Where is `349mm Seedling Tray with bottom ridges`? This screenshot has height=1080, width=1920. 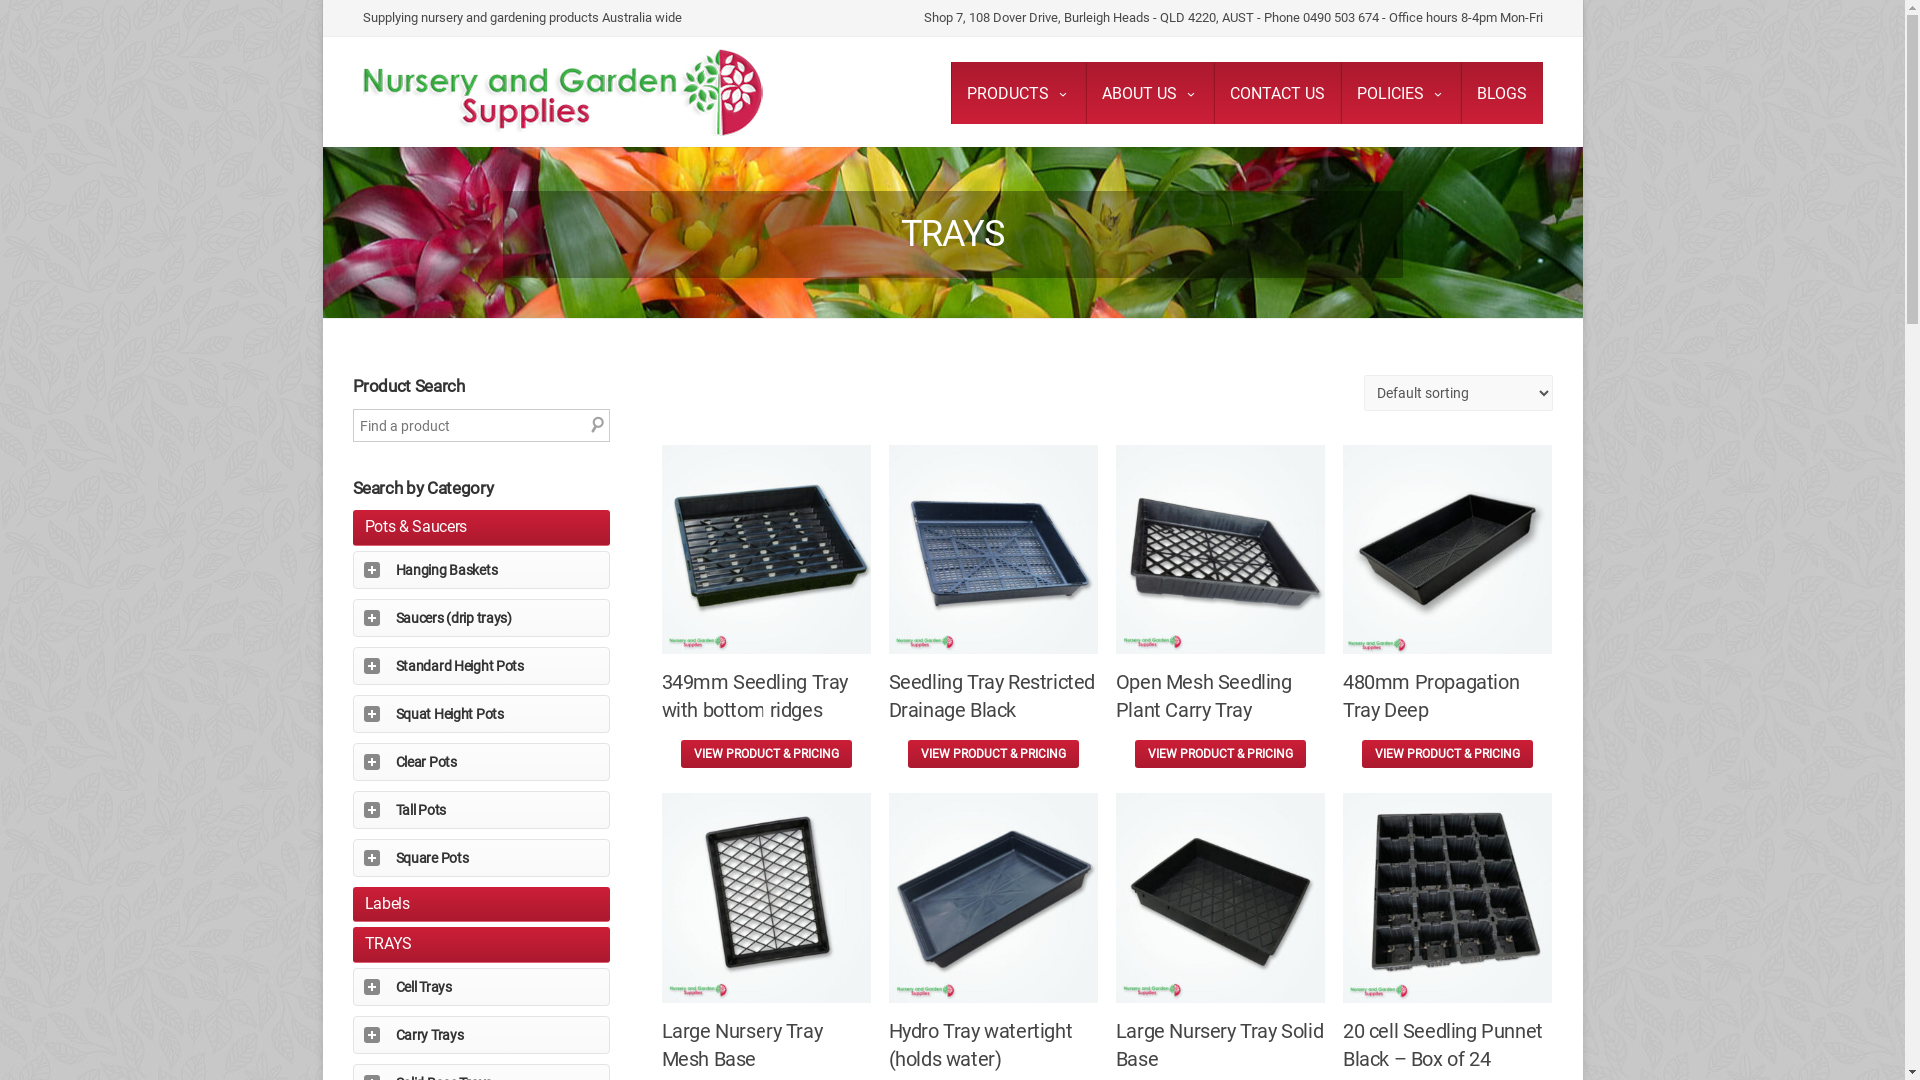 349mm Seedling Tray with bottom ridges is located at coordinates (766, 603).